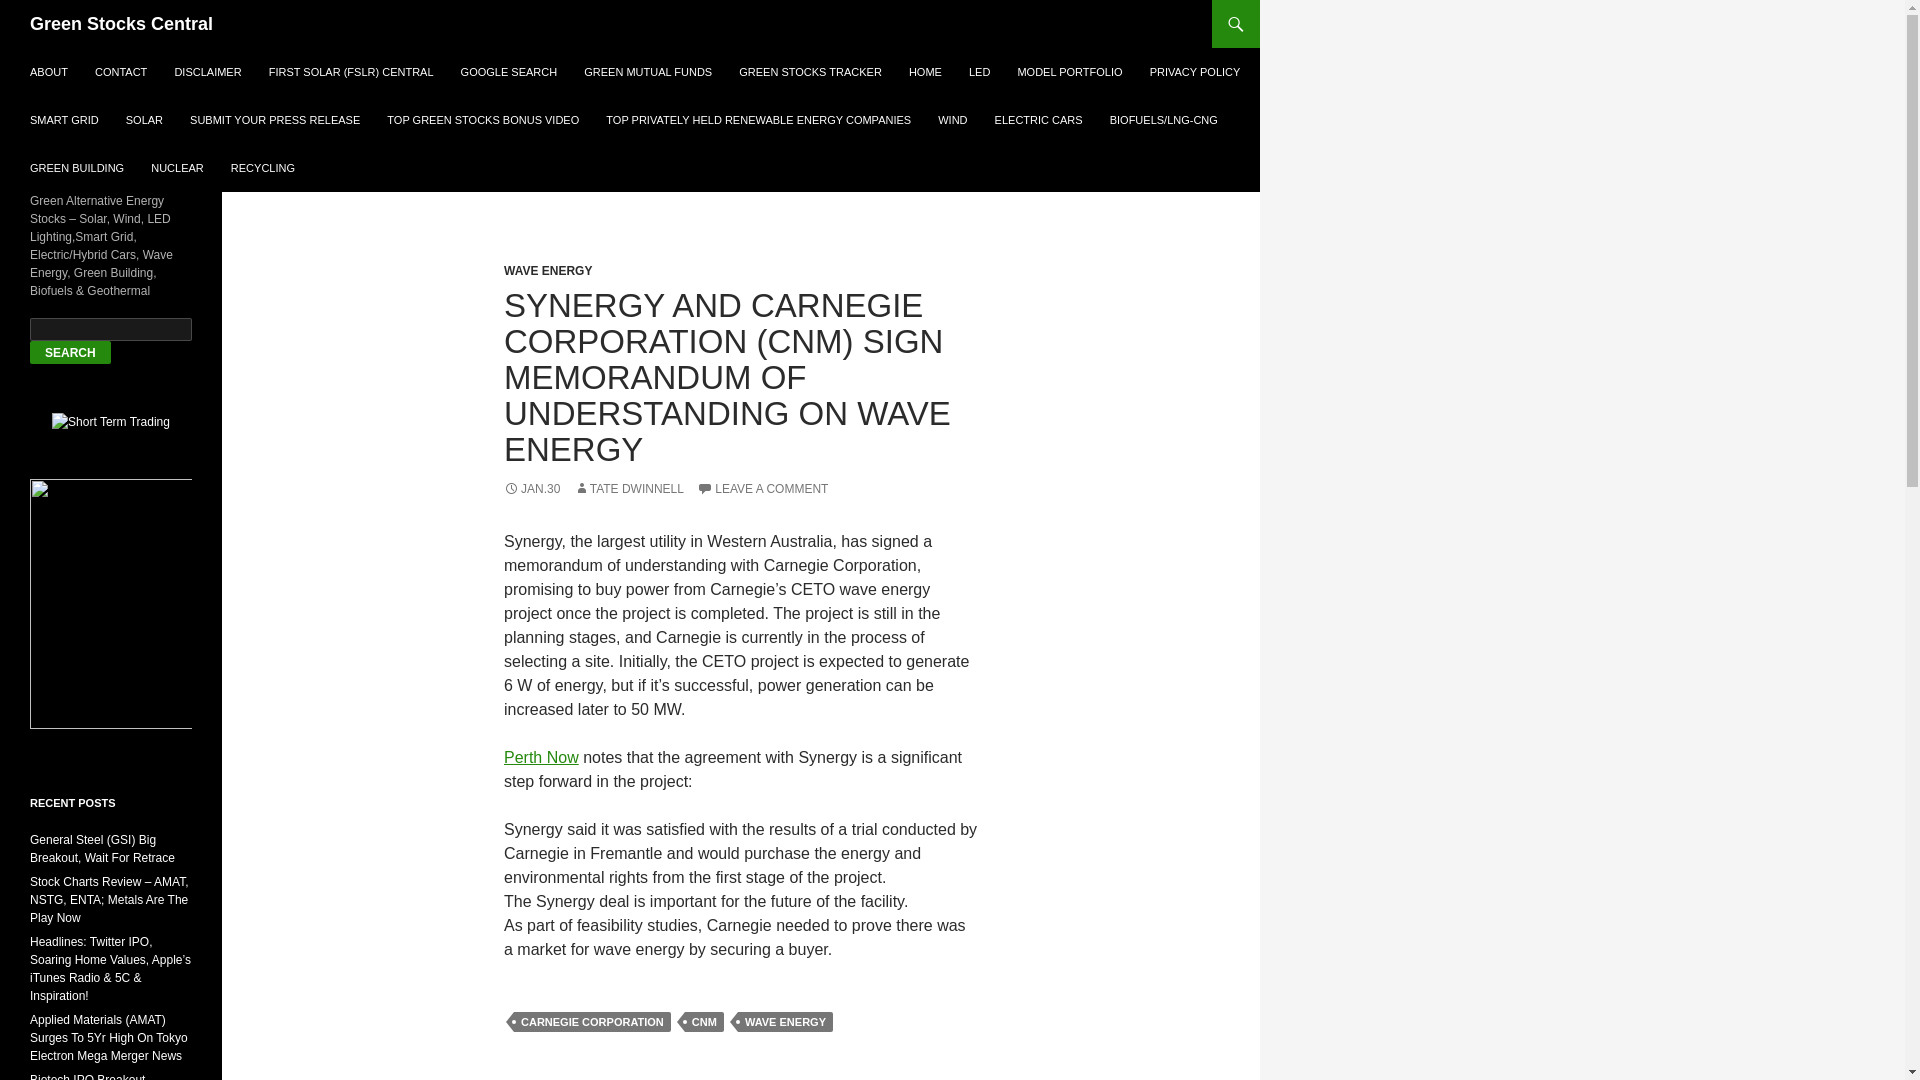 Image resolution: width=1920 pixels, height=1080 pixels. What do you see at coordinates (262, 168) in the screenshot?
I see `RECYCLING` at bounding box center [262, 168].